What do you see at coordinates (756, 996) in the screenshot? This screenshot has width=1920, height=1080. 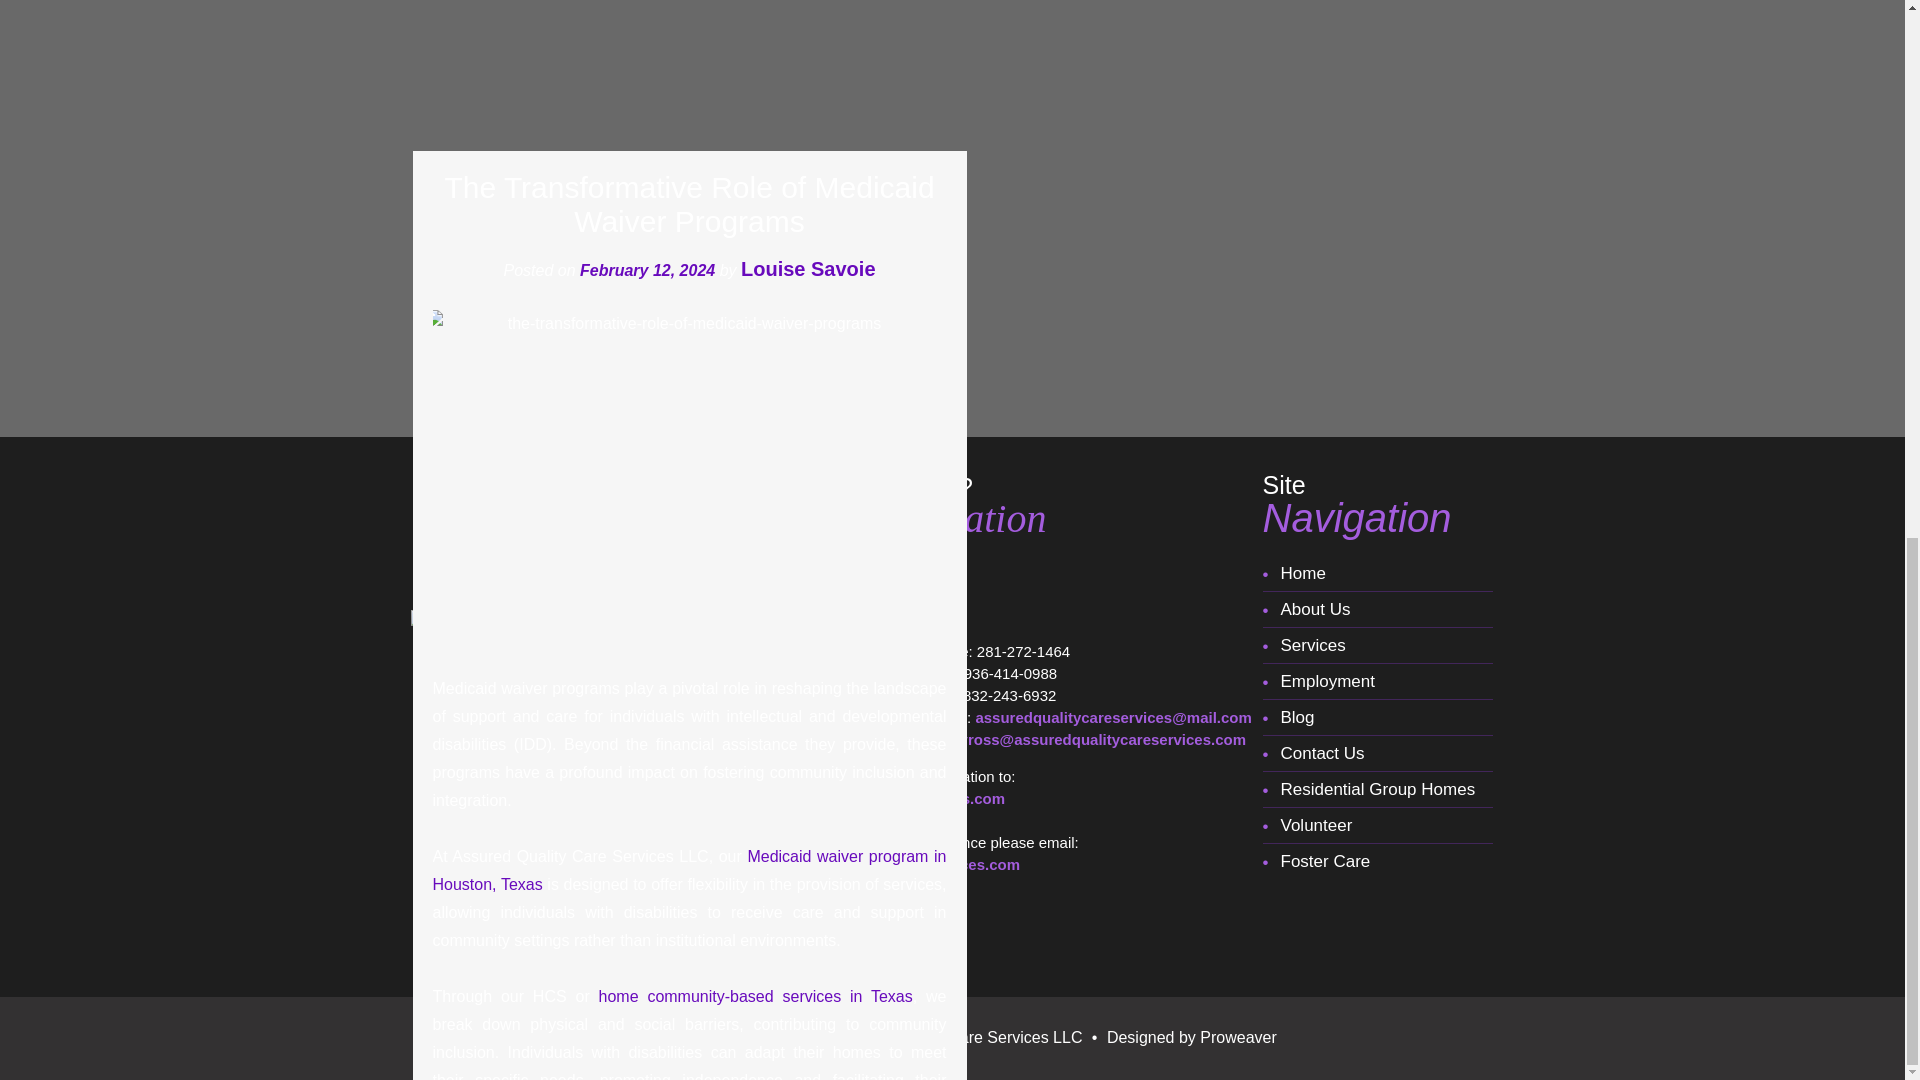 I see `home community-based services in Texas` at bounding box center [756, 996].